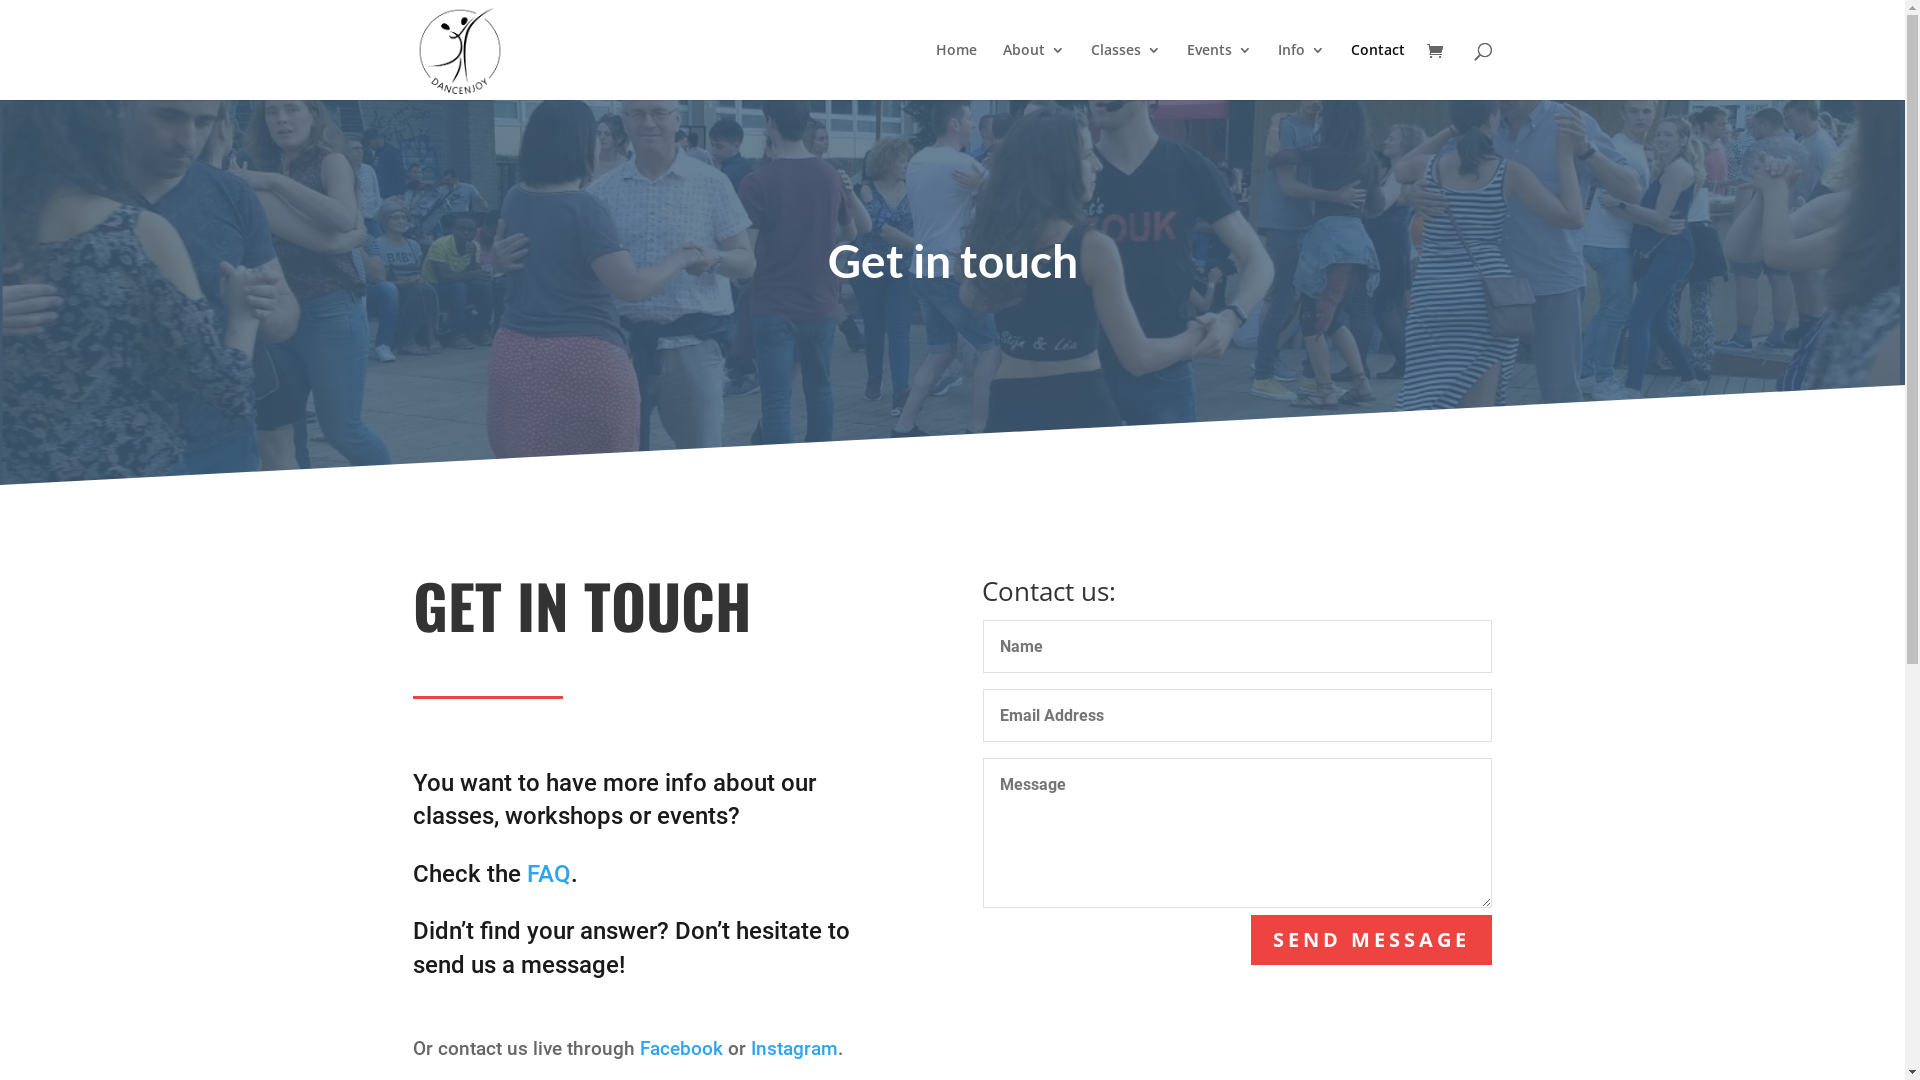 Image resolution: width=1920 pixels, height=1080 pixels. Describe the element at coordinates (794, 1048) in the screenshot. I see `Instagram` at that location.